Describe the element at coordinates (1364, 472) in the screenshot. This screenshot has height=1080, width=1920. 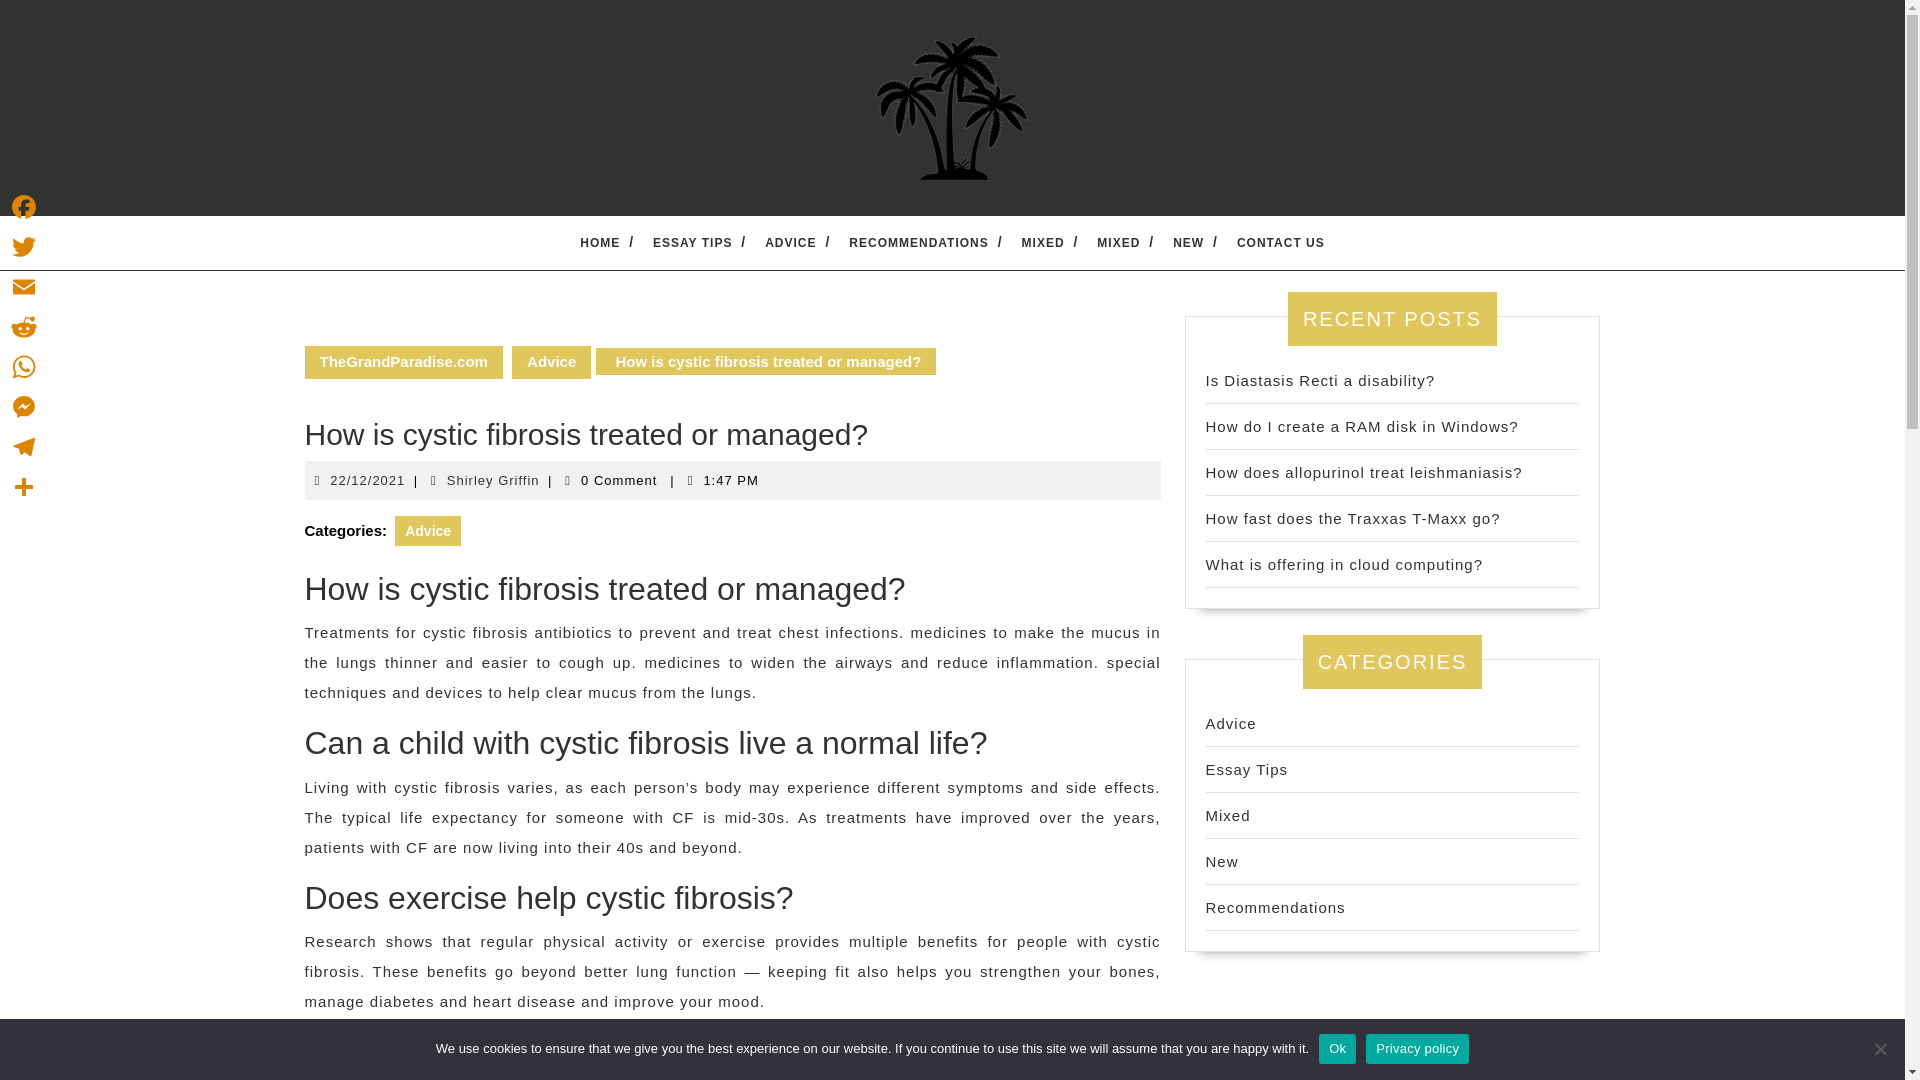
I see `How does allopurinol treat leishmaniasis?` at that location.